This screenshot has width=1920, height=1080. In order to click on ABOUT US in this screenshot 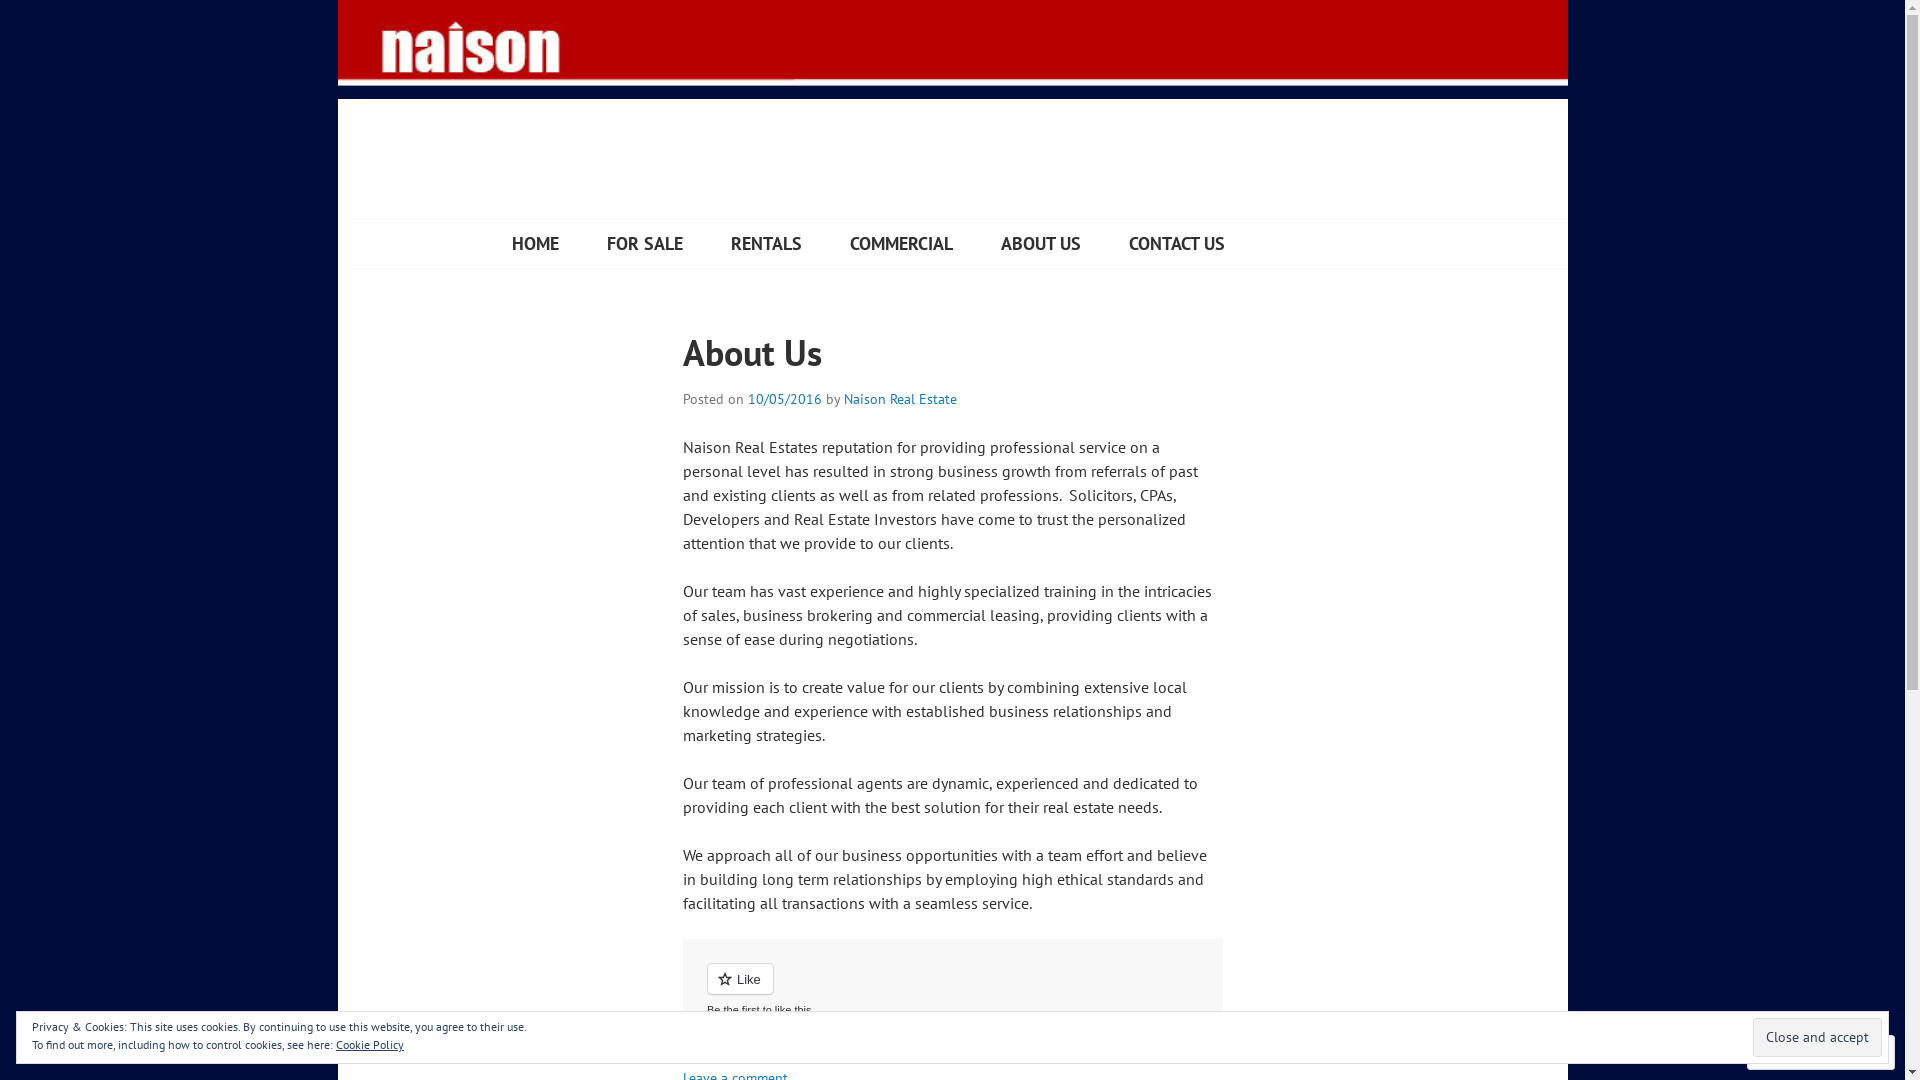, I will do `click(1040, 244)`.